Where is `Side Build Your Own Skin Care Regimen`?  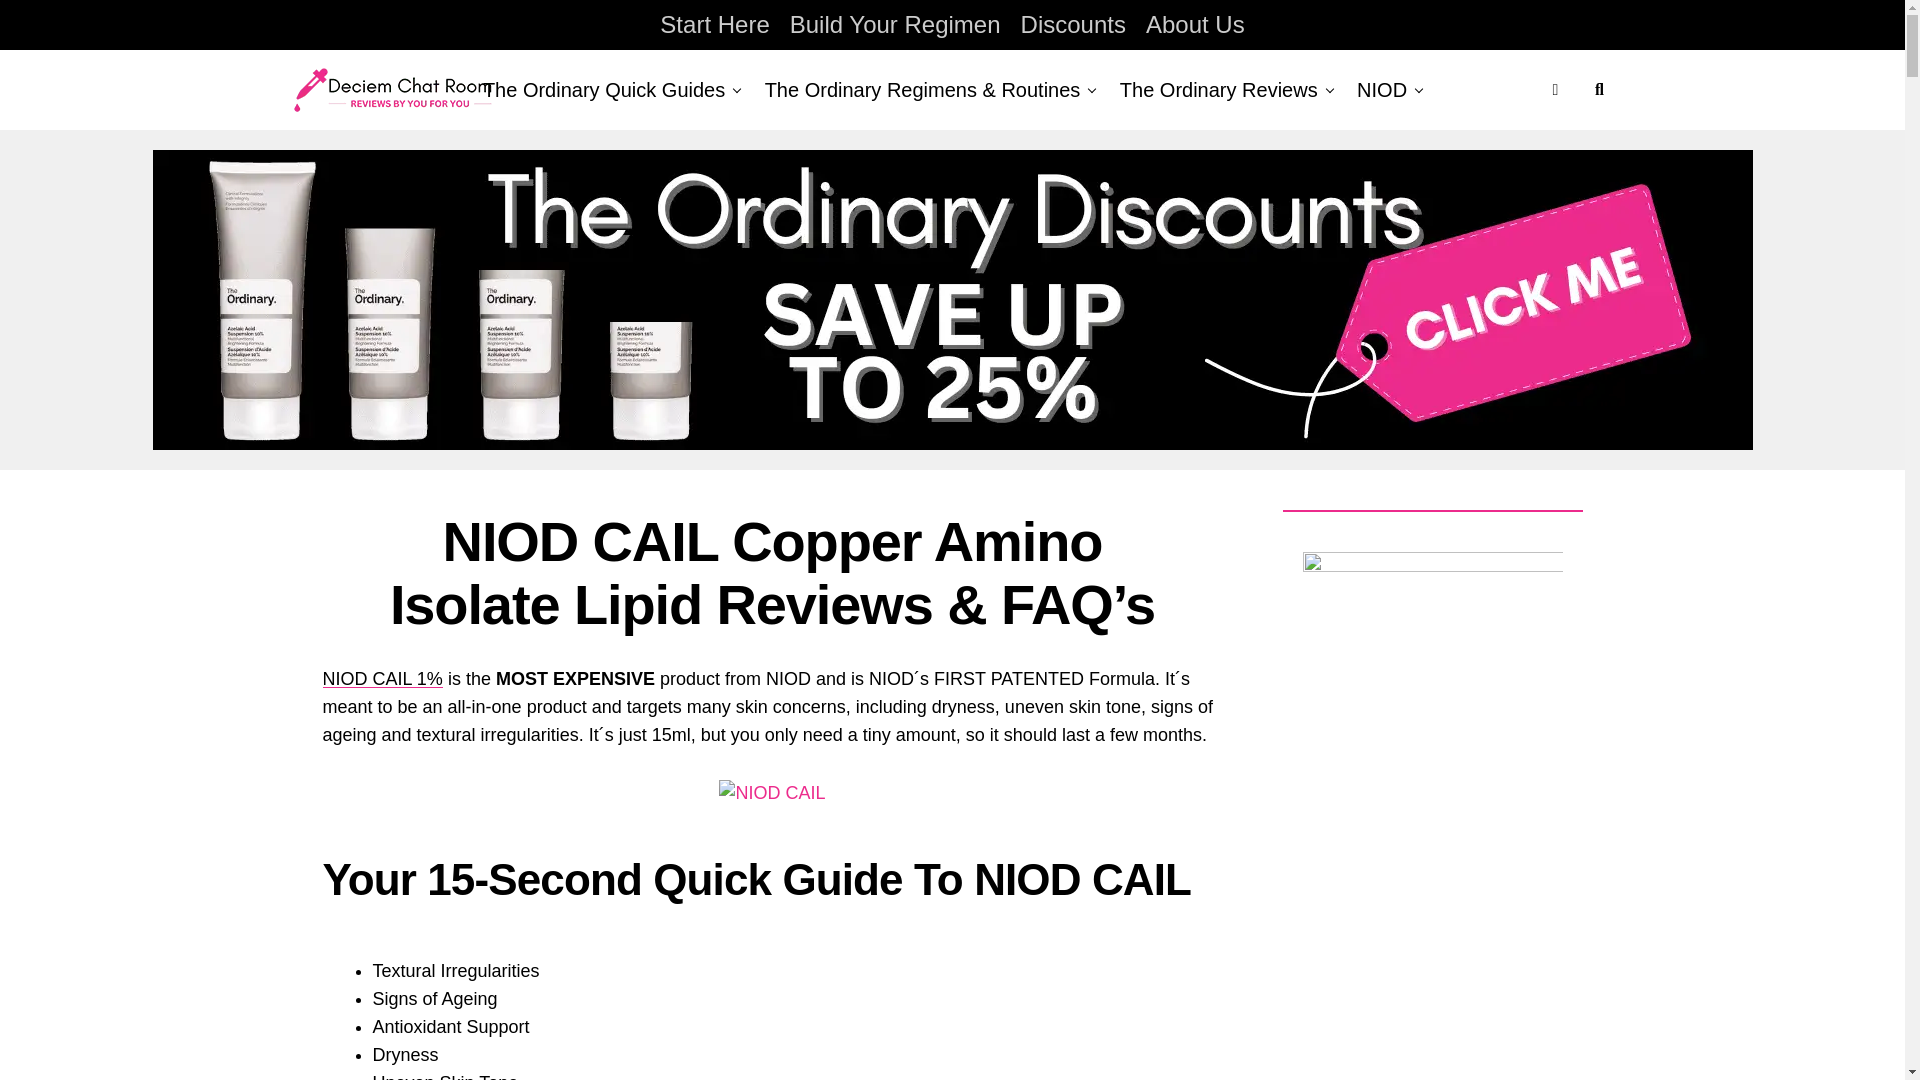 Side Build Your Own Skin Care Regimen is located at coordinates (1432, 816).